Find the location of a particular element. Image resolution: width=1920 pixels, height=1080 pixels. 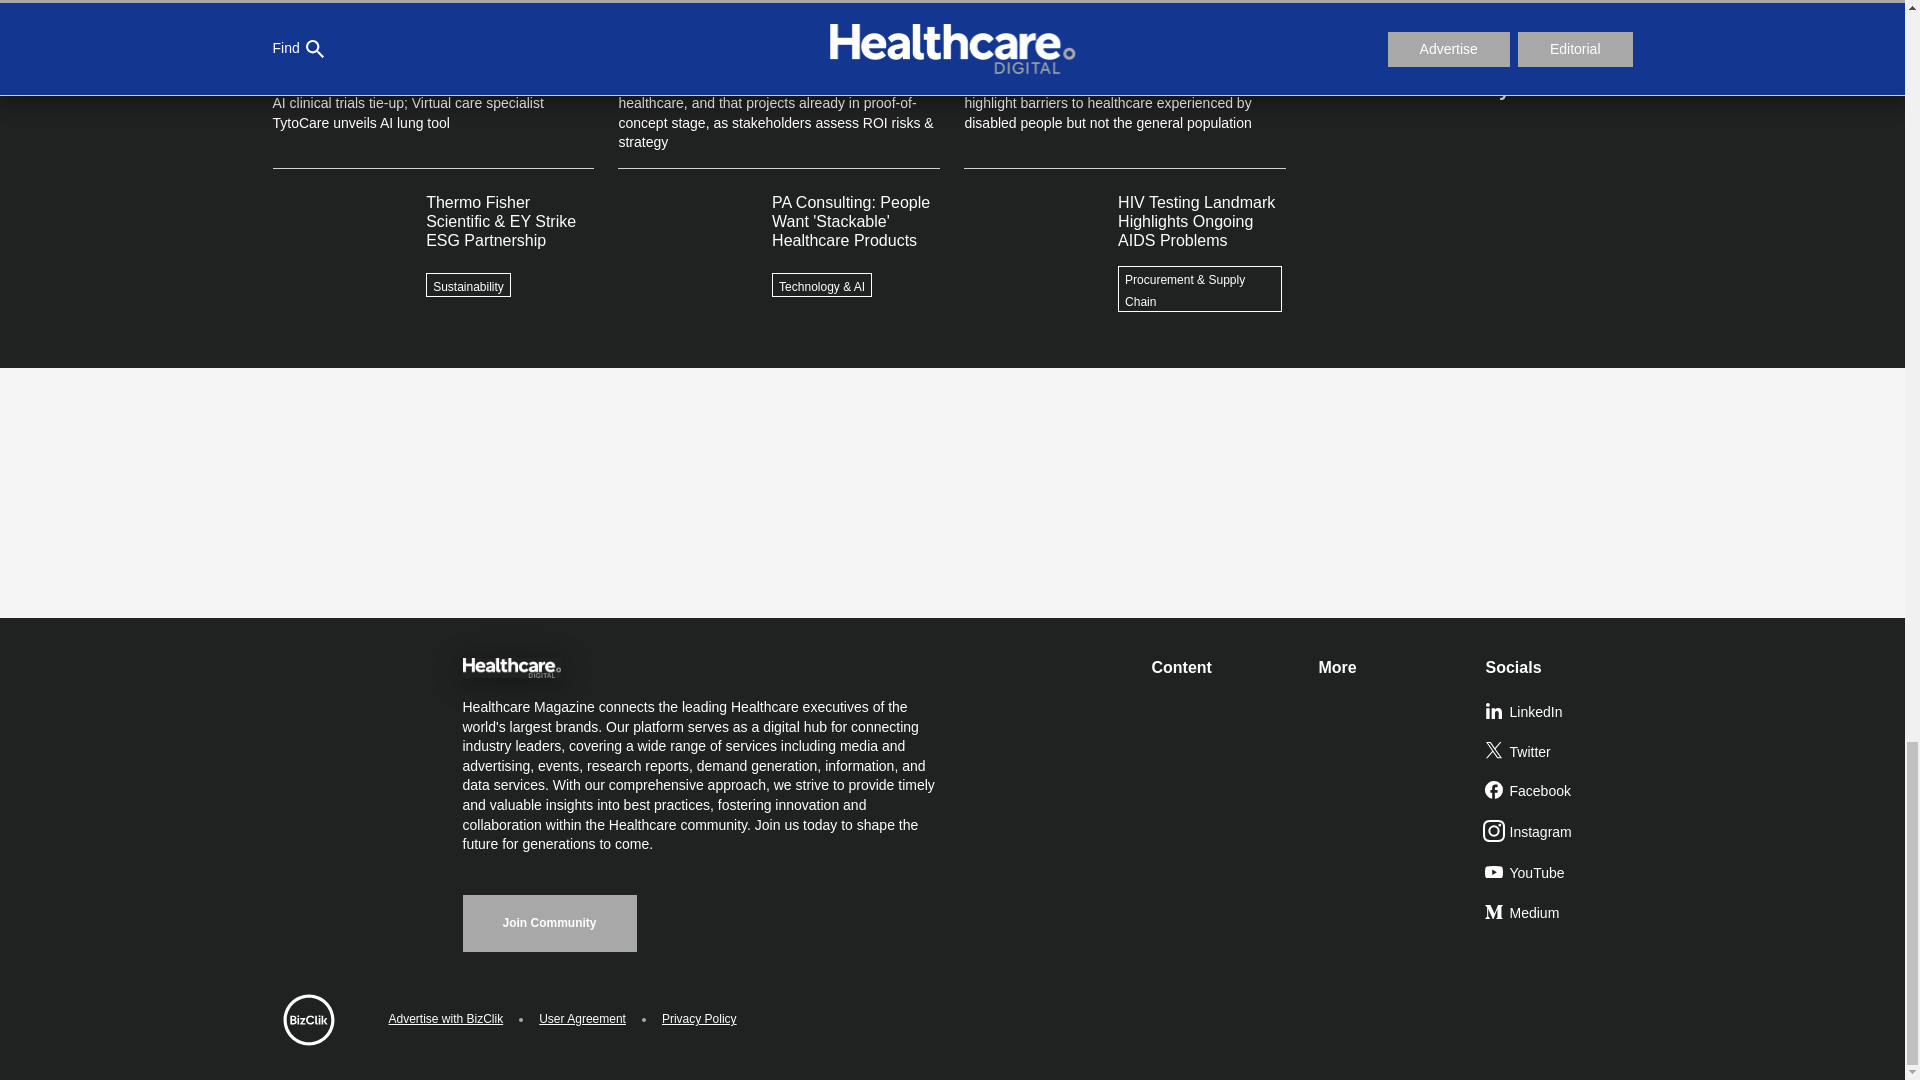

Instagram is located at coordinates (1560, 833).